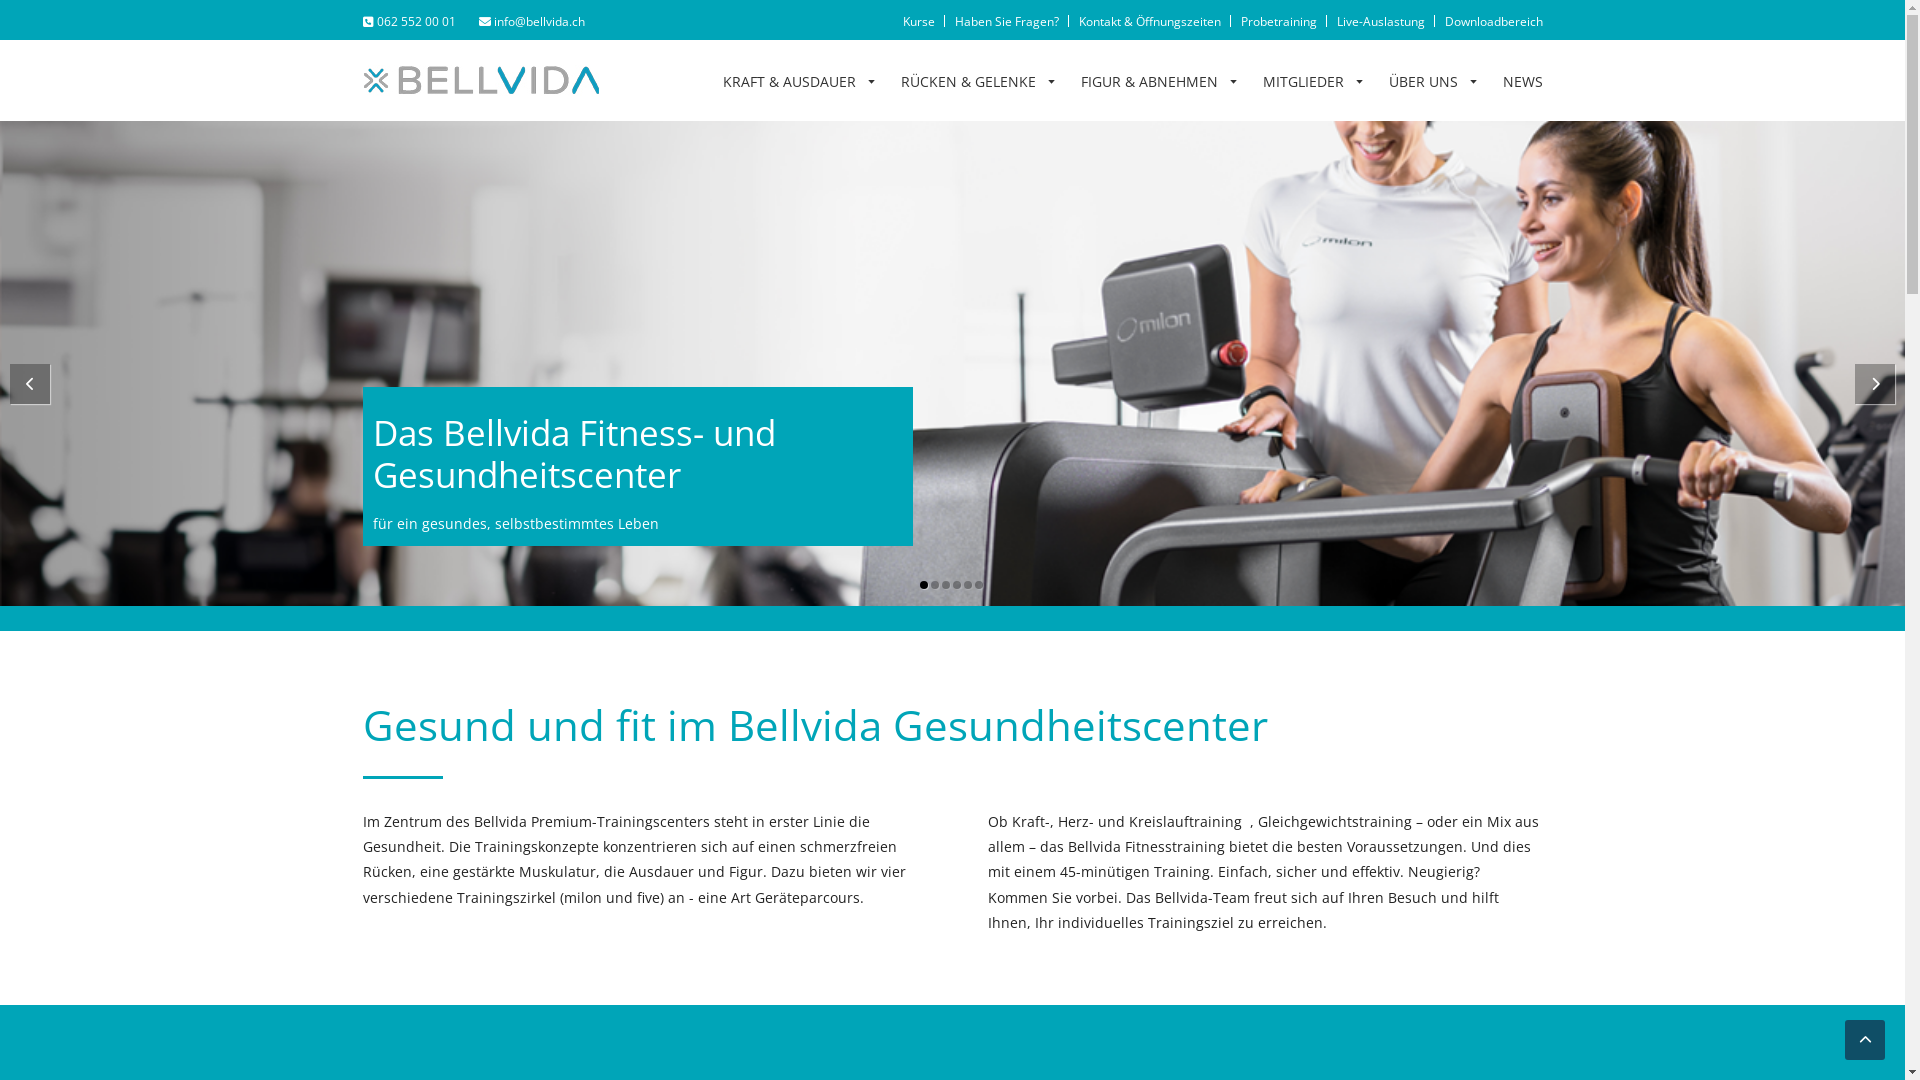 This screenshot has height=1080, width=1920. What do you see at coordinates (1161, 81) in the screenshot?
I see `FIGUR & ABNEHMEN` at bounding box center [1161, 81].